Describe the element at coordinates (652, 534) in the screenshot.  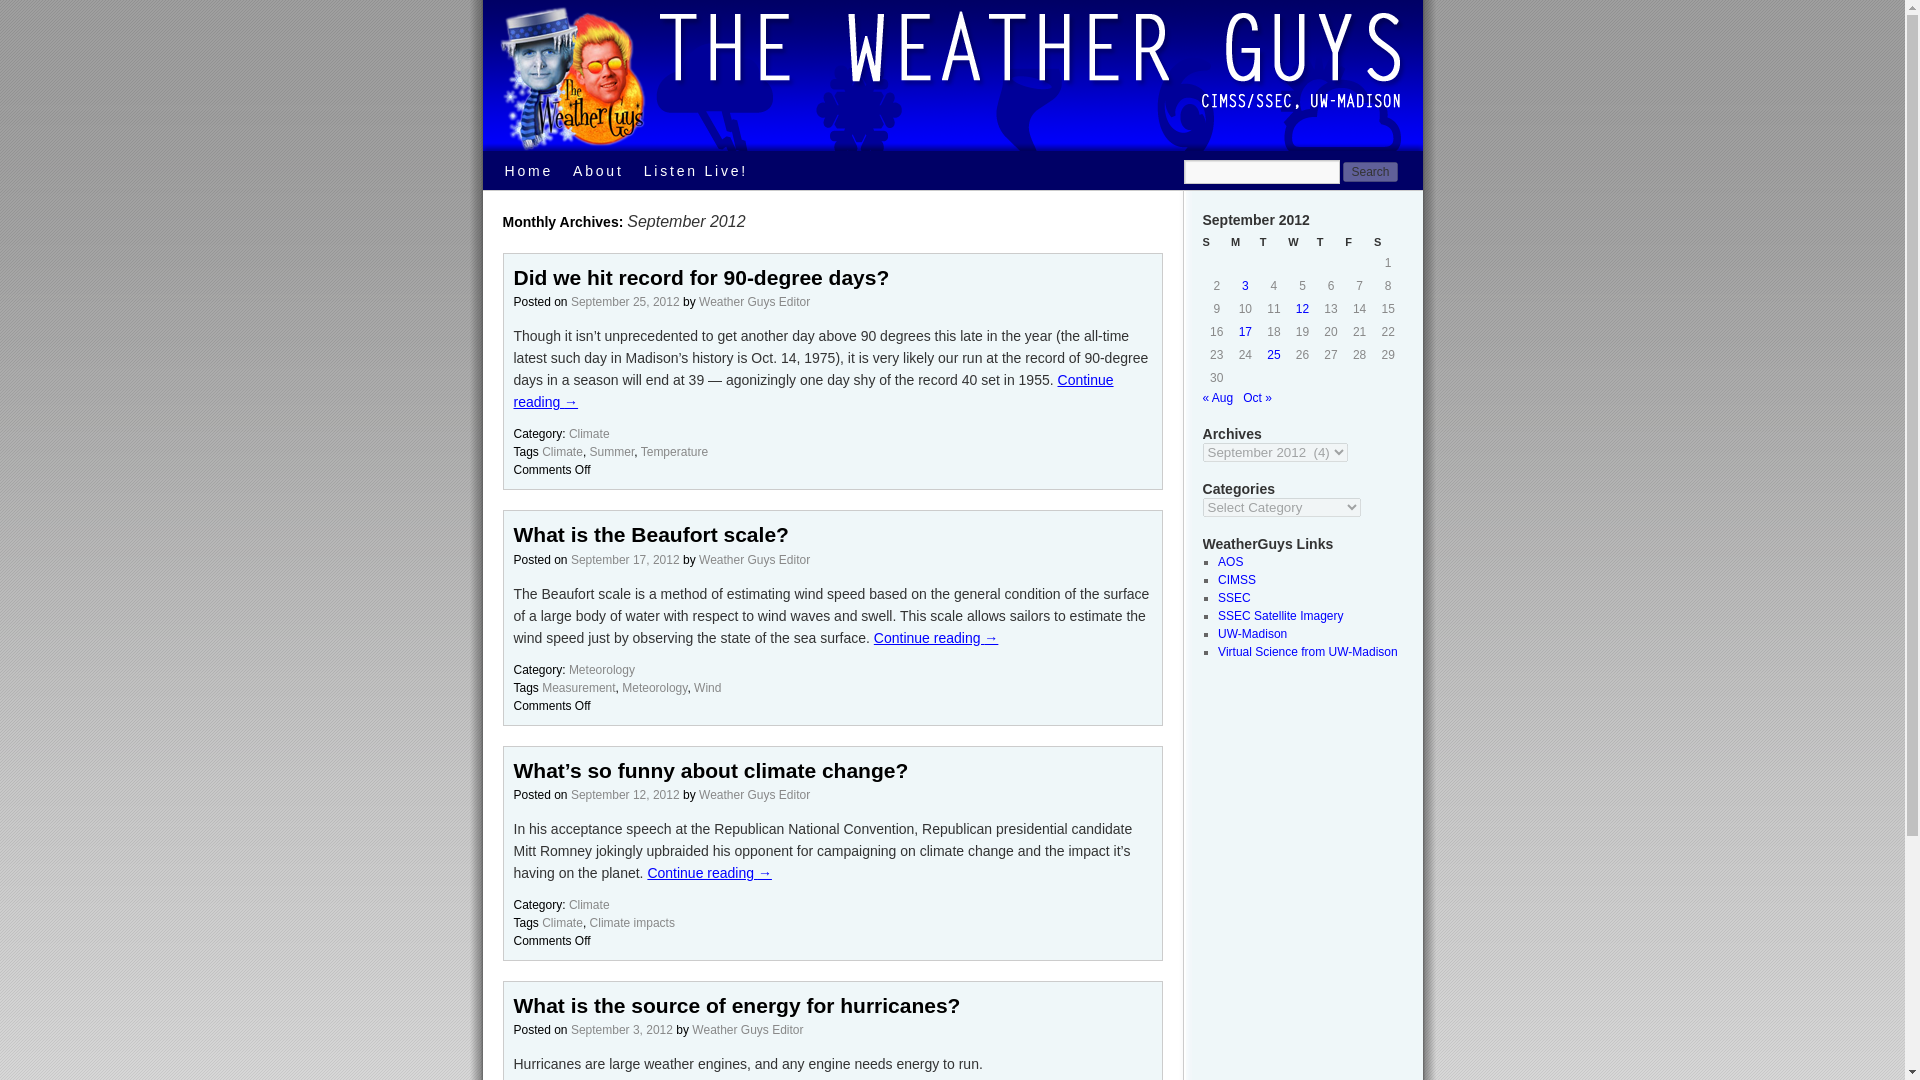
I see `Permalink to What is the Beaufort scale?` at that location.